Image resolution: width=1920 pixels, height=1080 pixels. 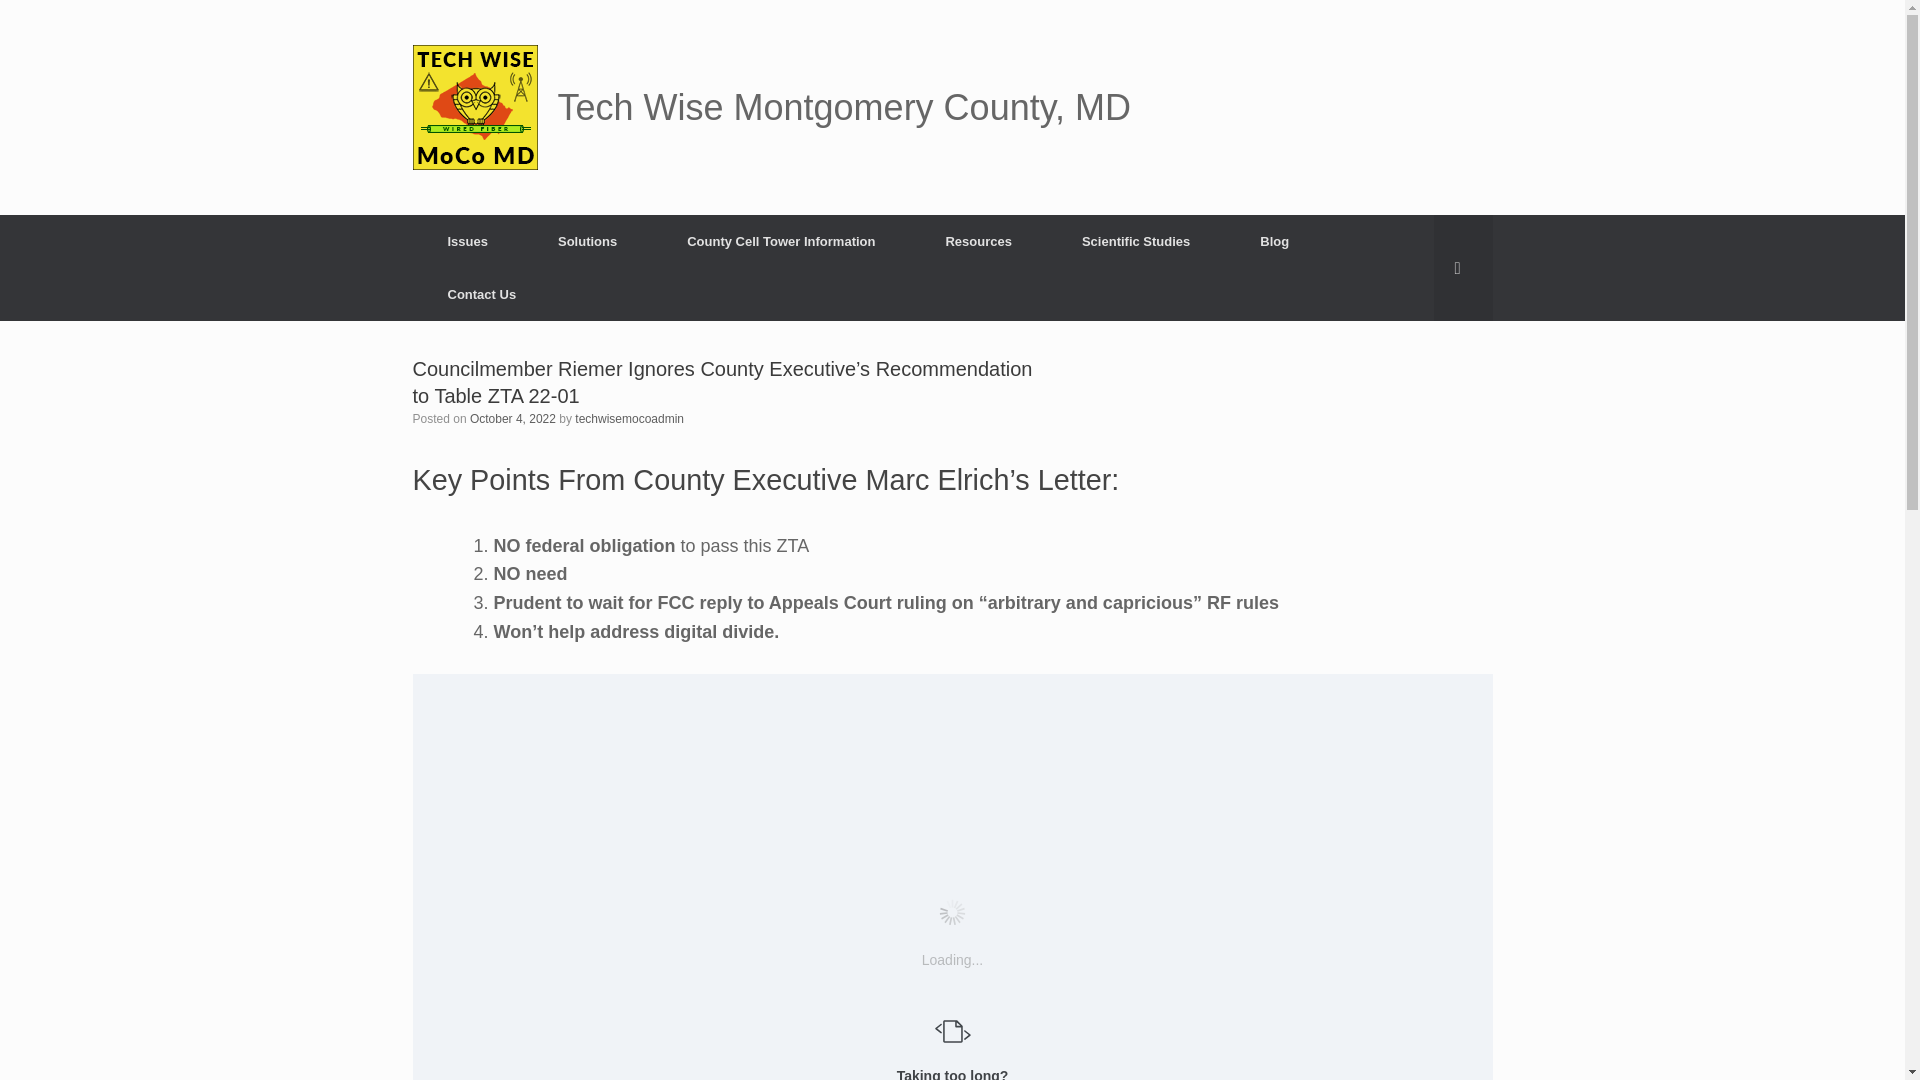 What do you see at coordinates (771, 107) in the screenshot?
I see `Tech Wise Montgomery County, MD` at bounding box center [771, 107].